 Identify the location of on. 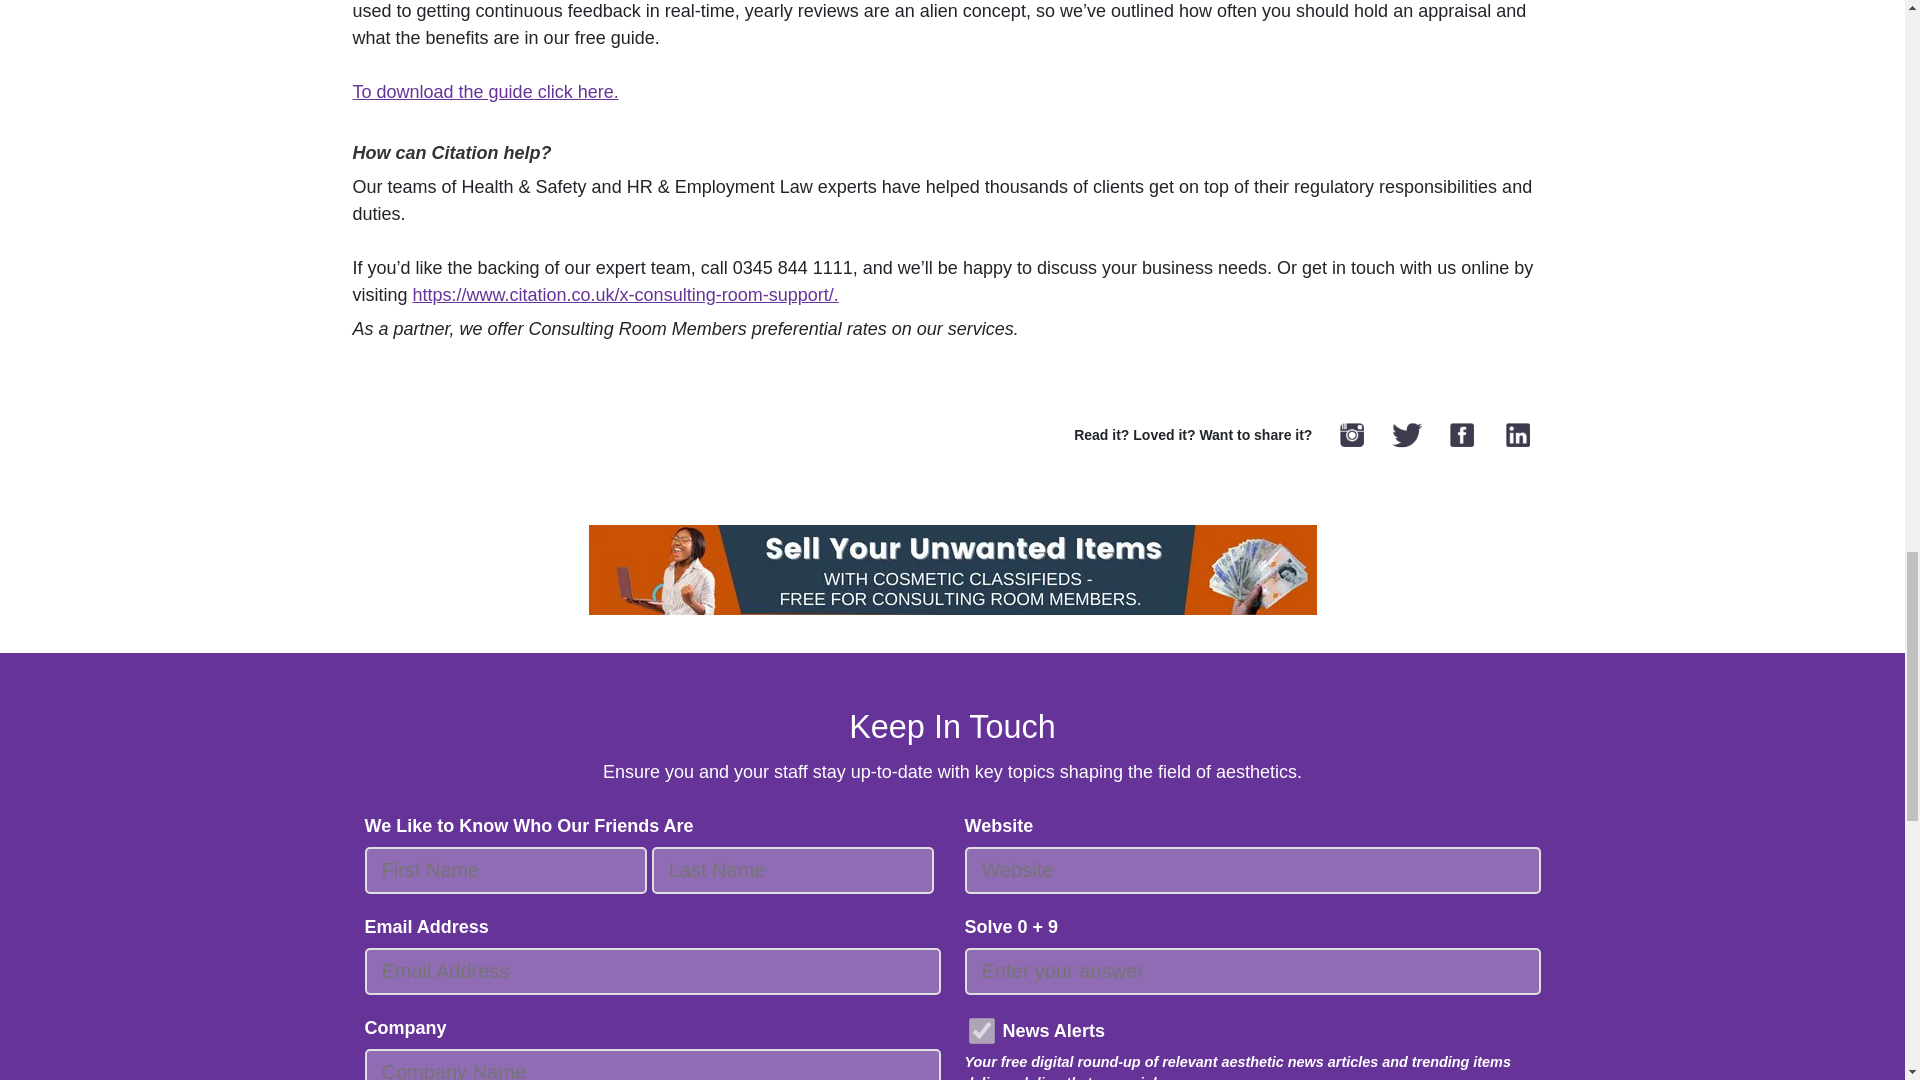
(980, 1031).